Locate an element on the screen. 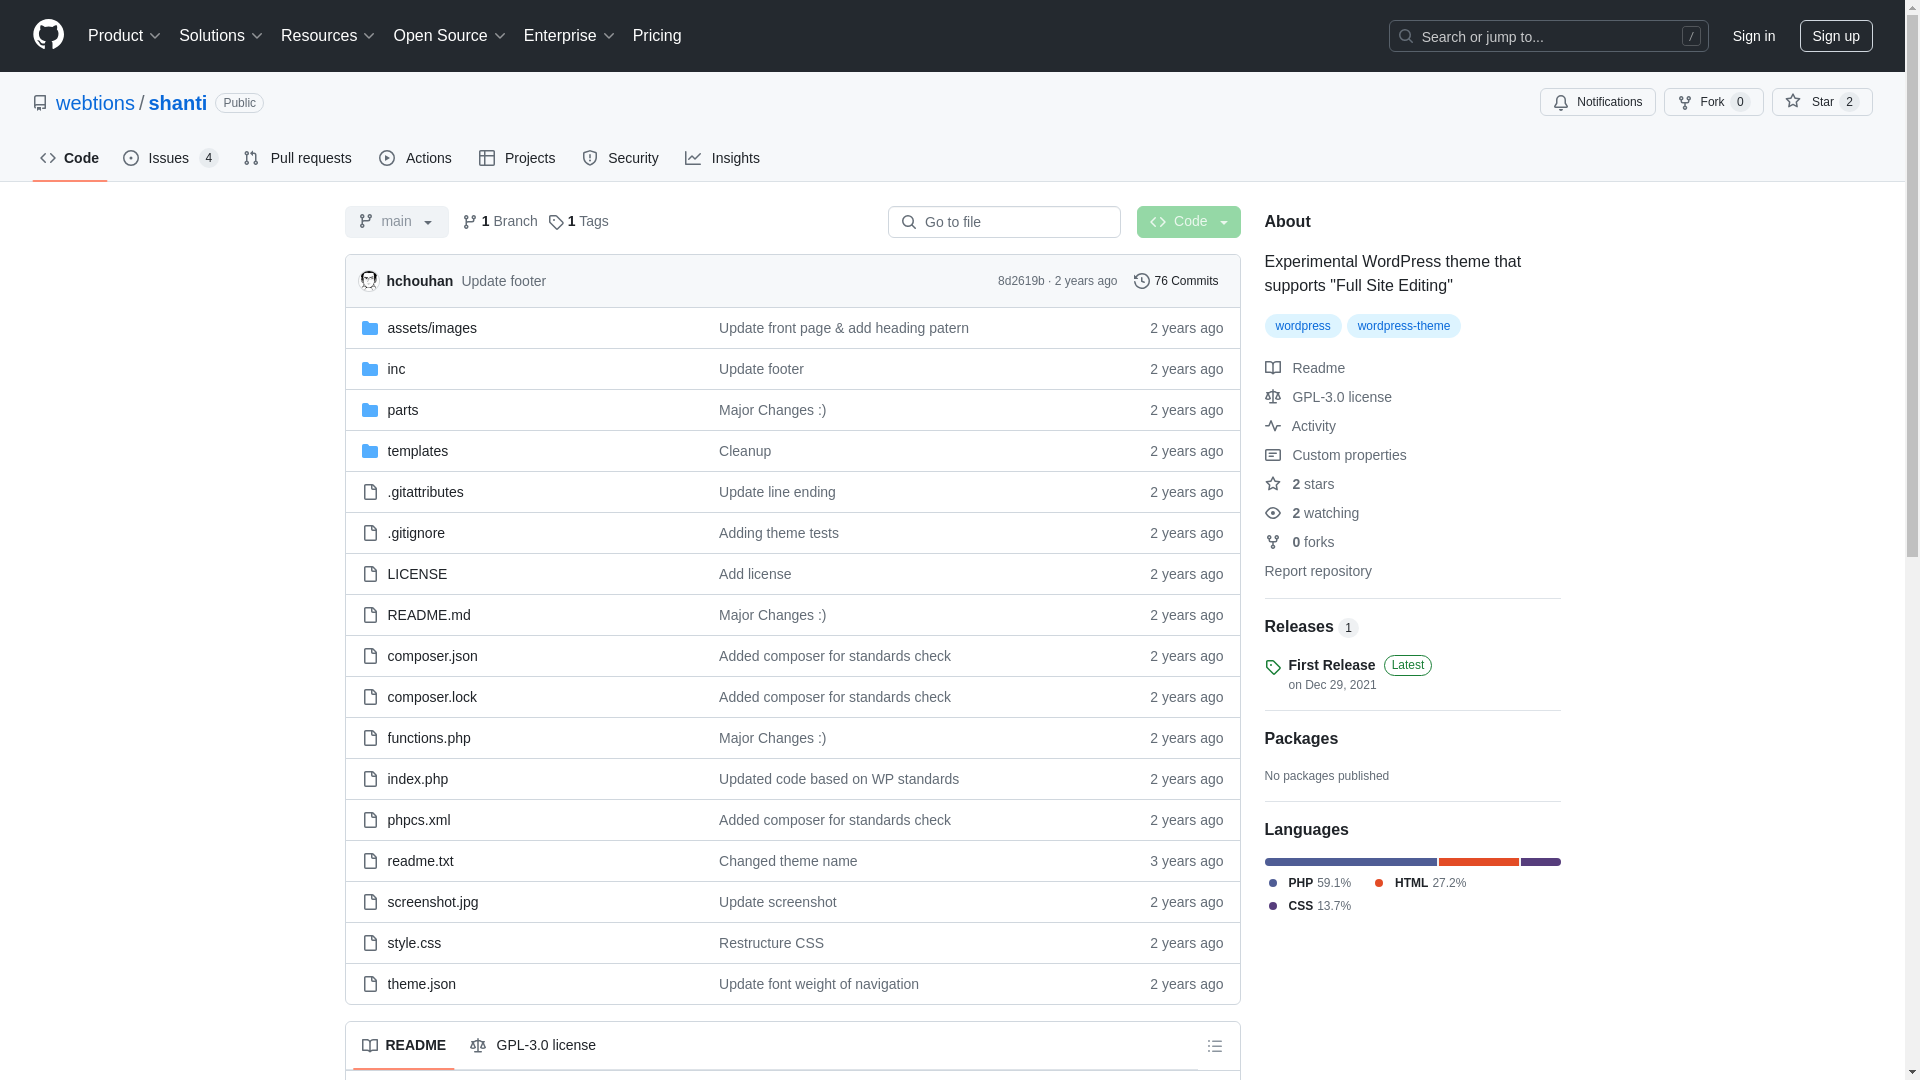  This path skips through empty directories is located at coordinates (432, 327).